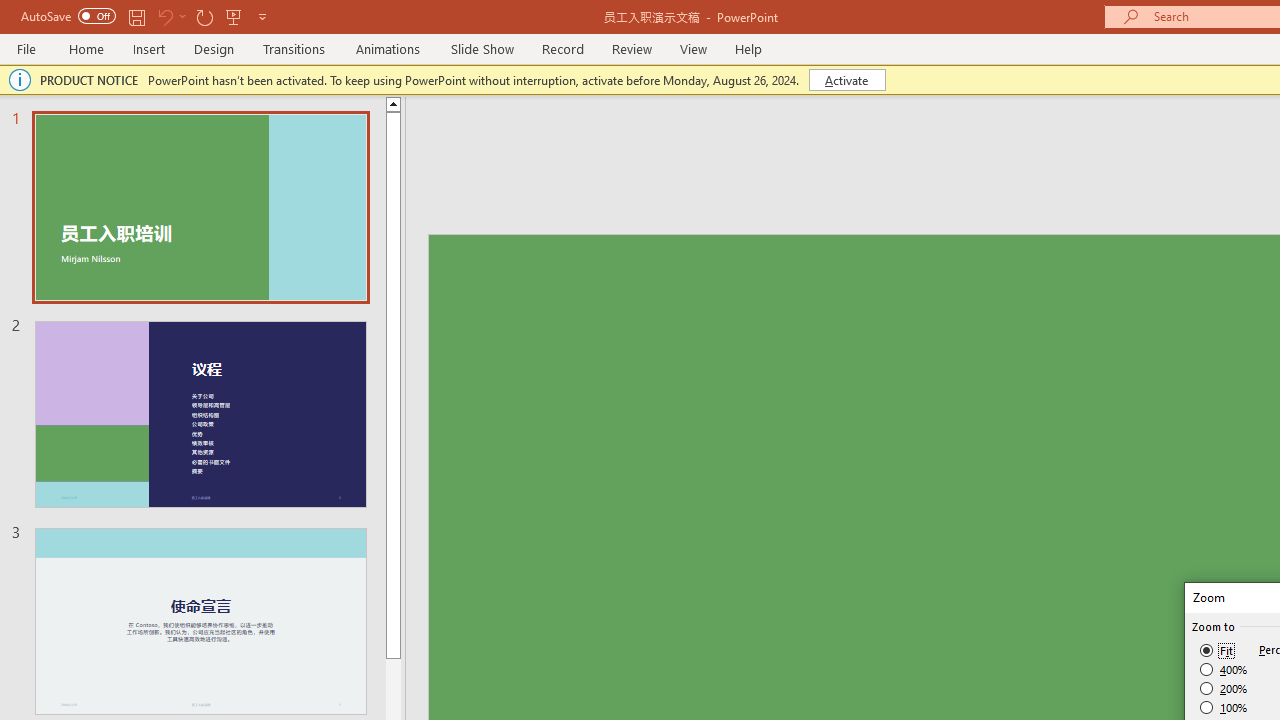 The height and width of the screenshot is (720, 1280). I want to click on Customize Quick Access Toolbar, so click(262, 16).